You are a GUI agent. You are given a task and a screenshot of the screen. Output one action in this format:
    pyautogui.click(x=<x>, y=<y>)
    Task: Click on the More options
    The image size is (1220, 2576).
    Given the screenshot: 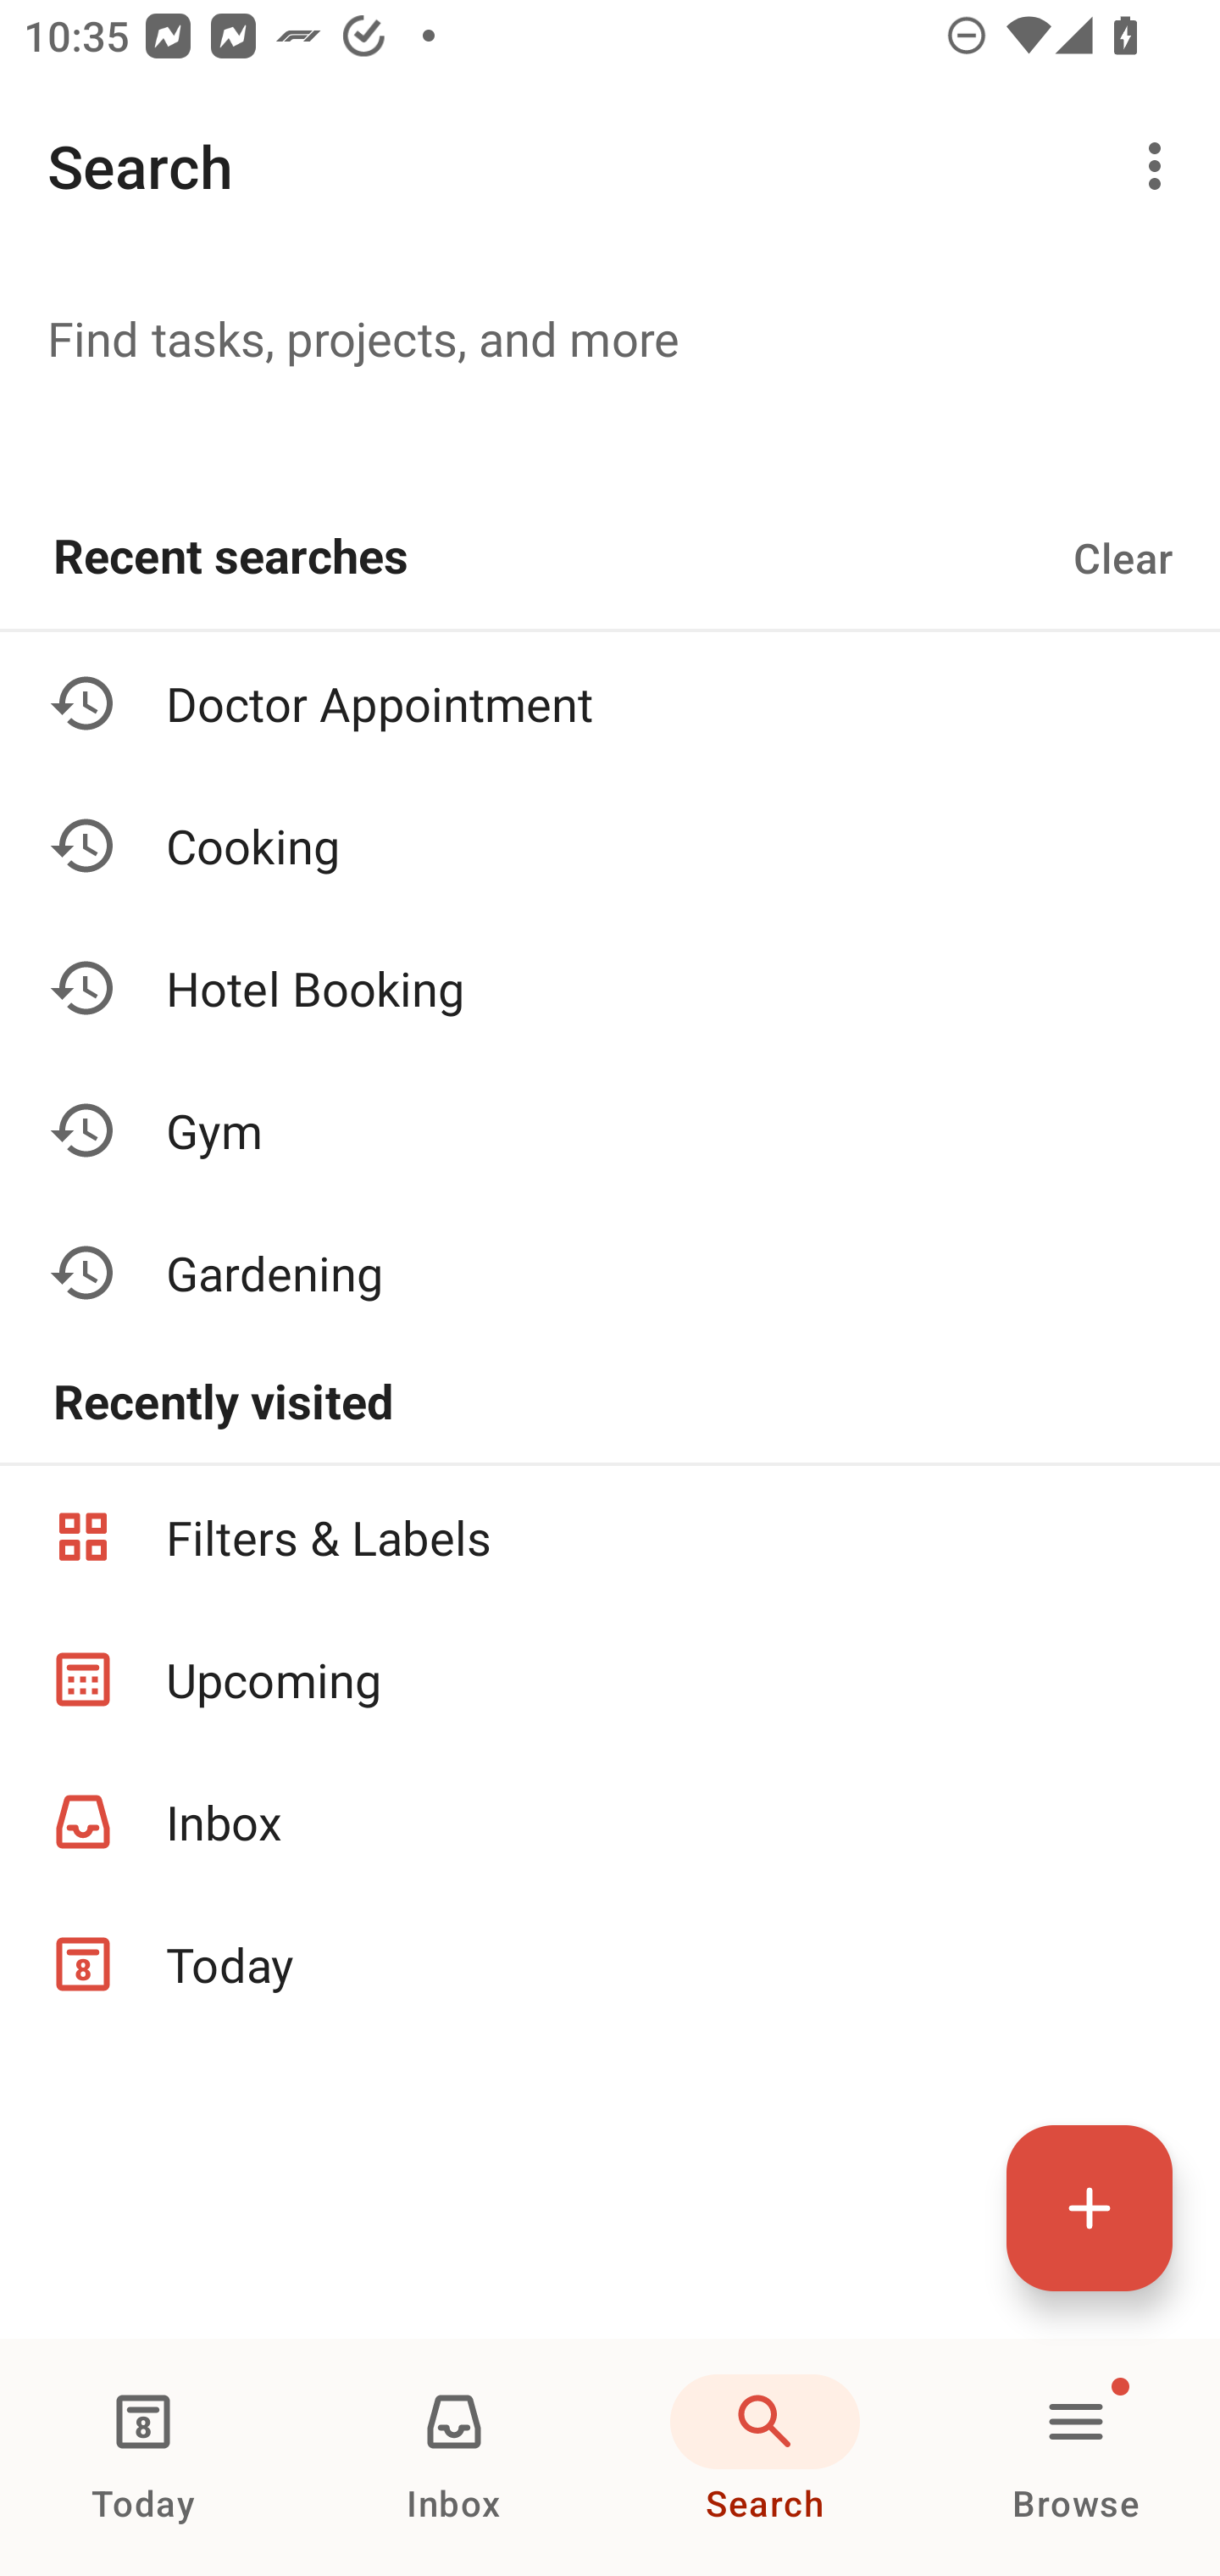 What is the action you would take?
    pyautogui.click(x=1161, y=166)
    